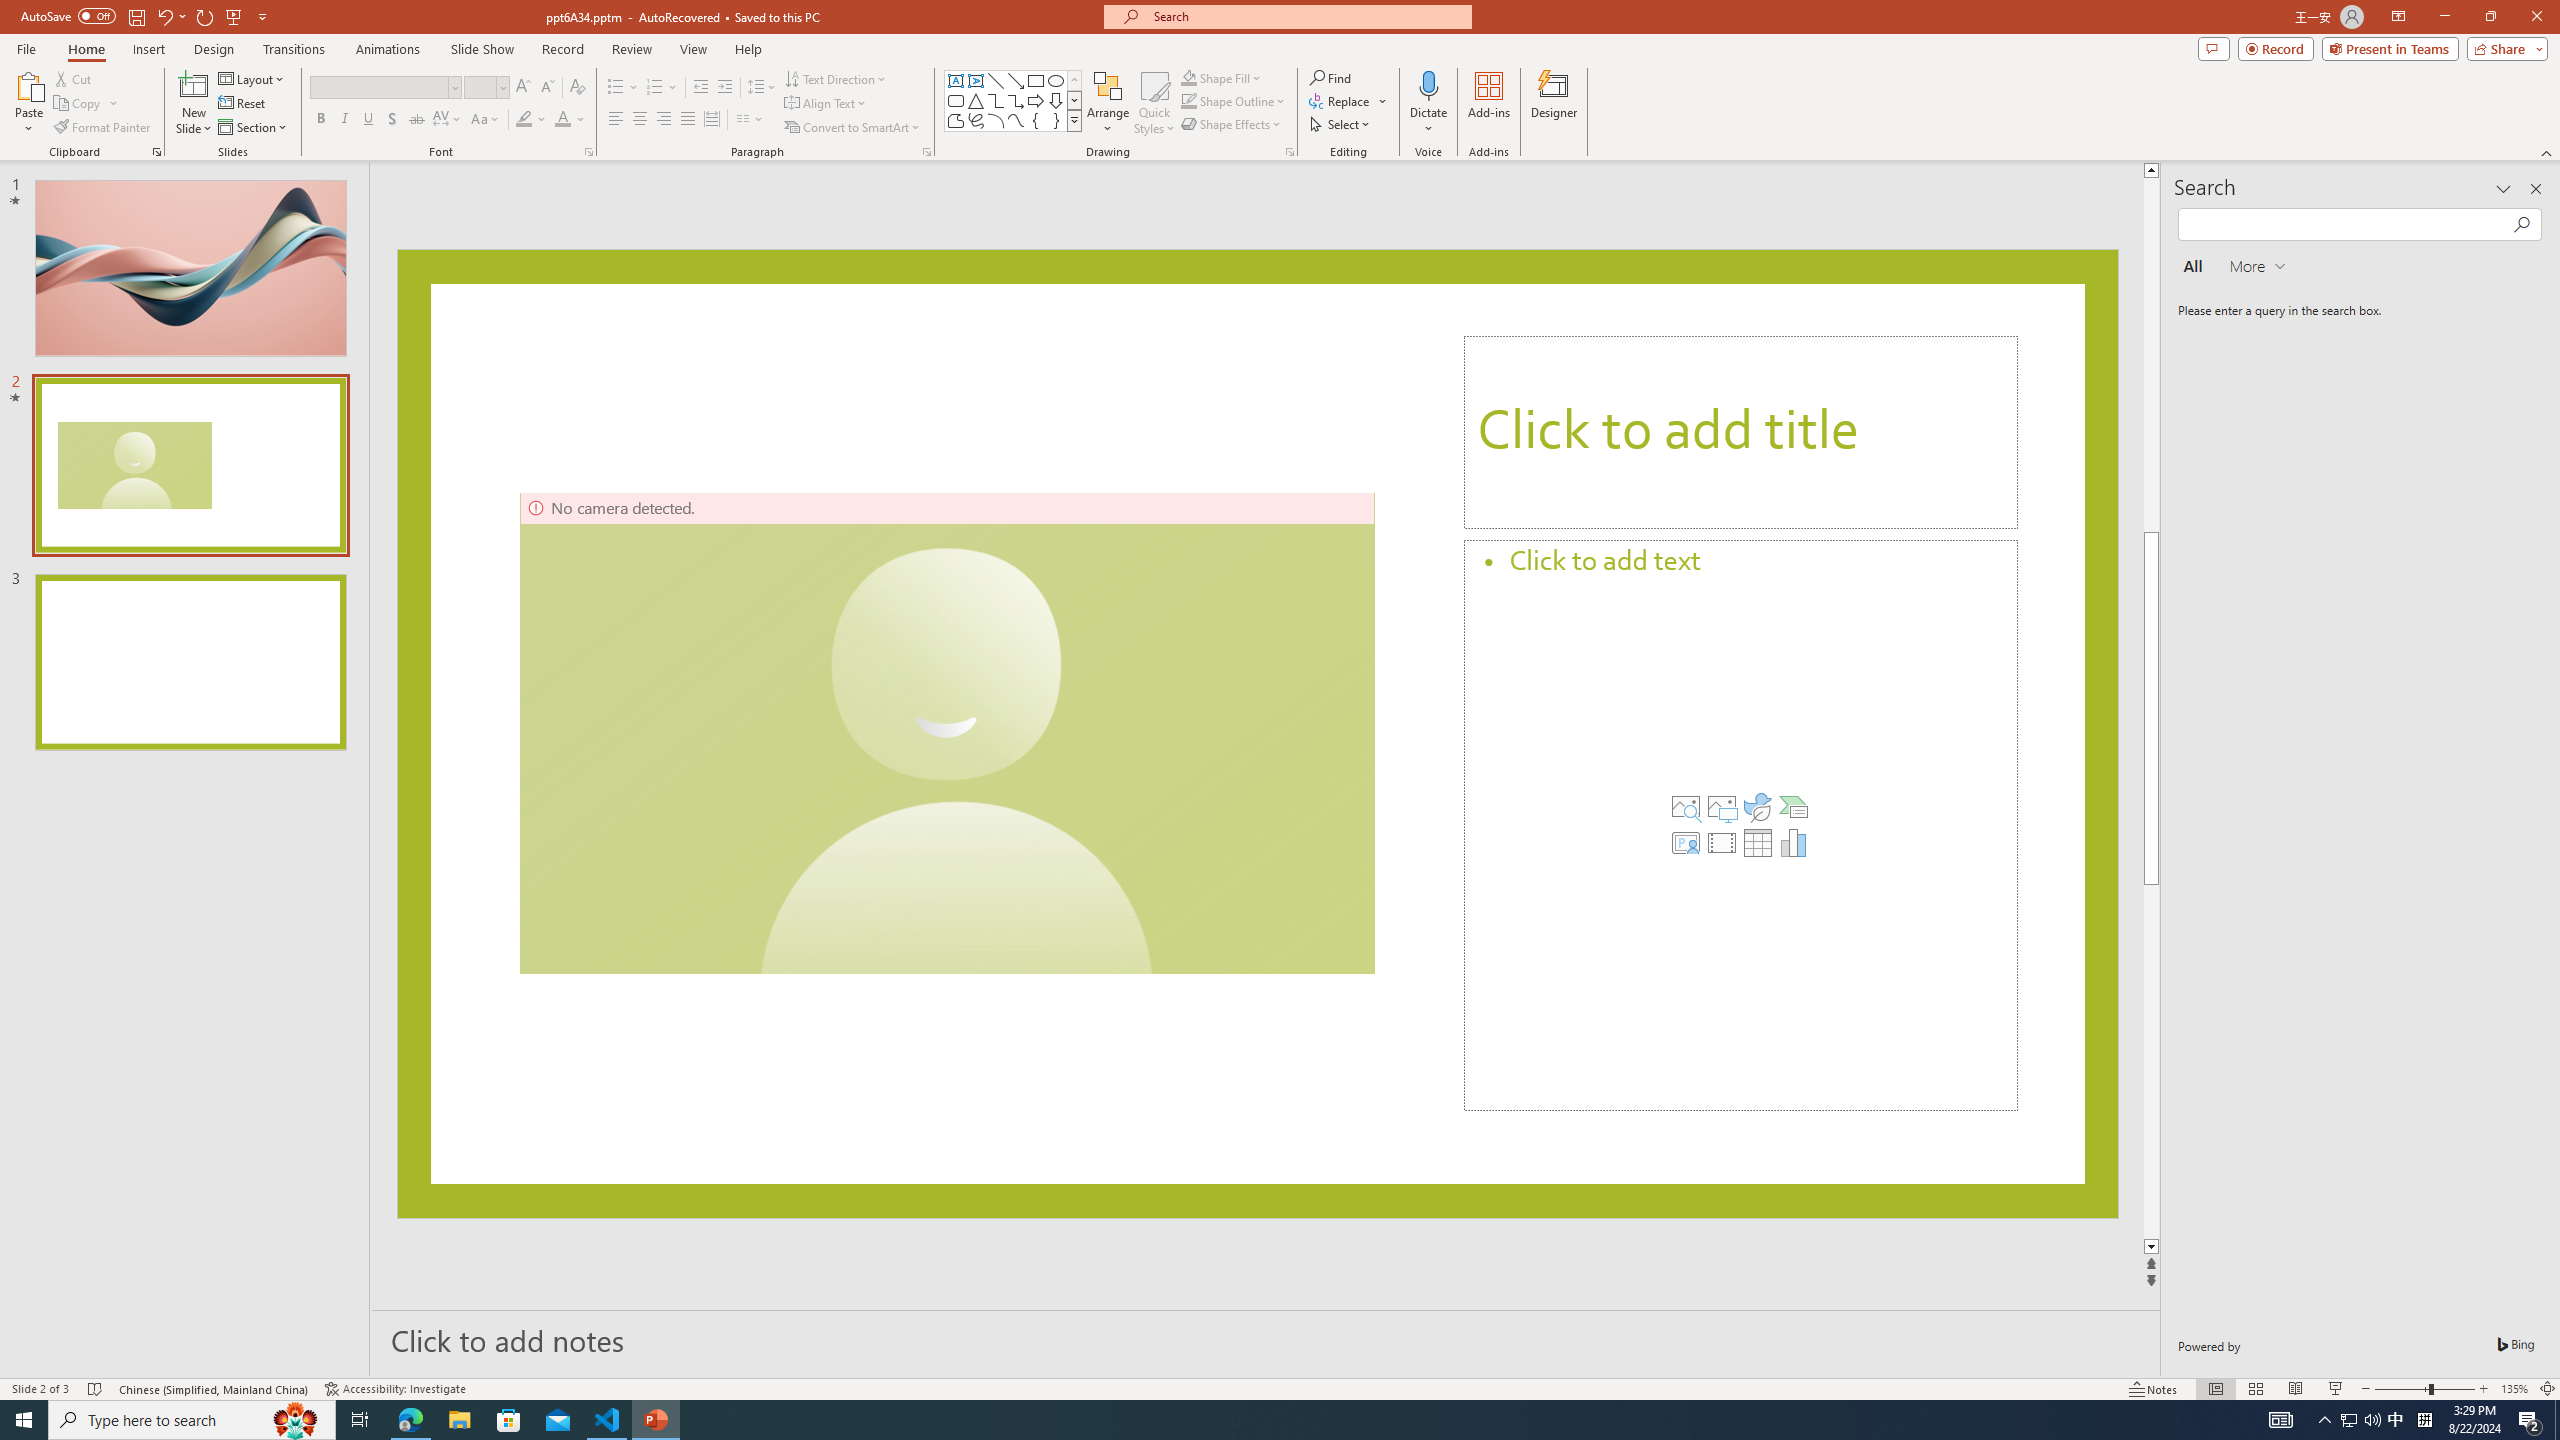 The image size is (2560, 1440). What do you see at coordinates (243, 104) in the screenshot?
I see `Reset` at bounding box center [243, 104].